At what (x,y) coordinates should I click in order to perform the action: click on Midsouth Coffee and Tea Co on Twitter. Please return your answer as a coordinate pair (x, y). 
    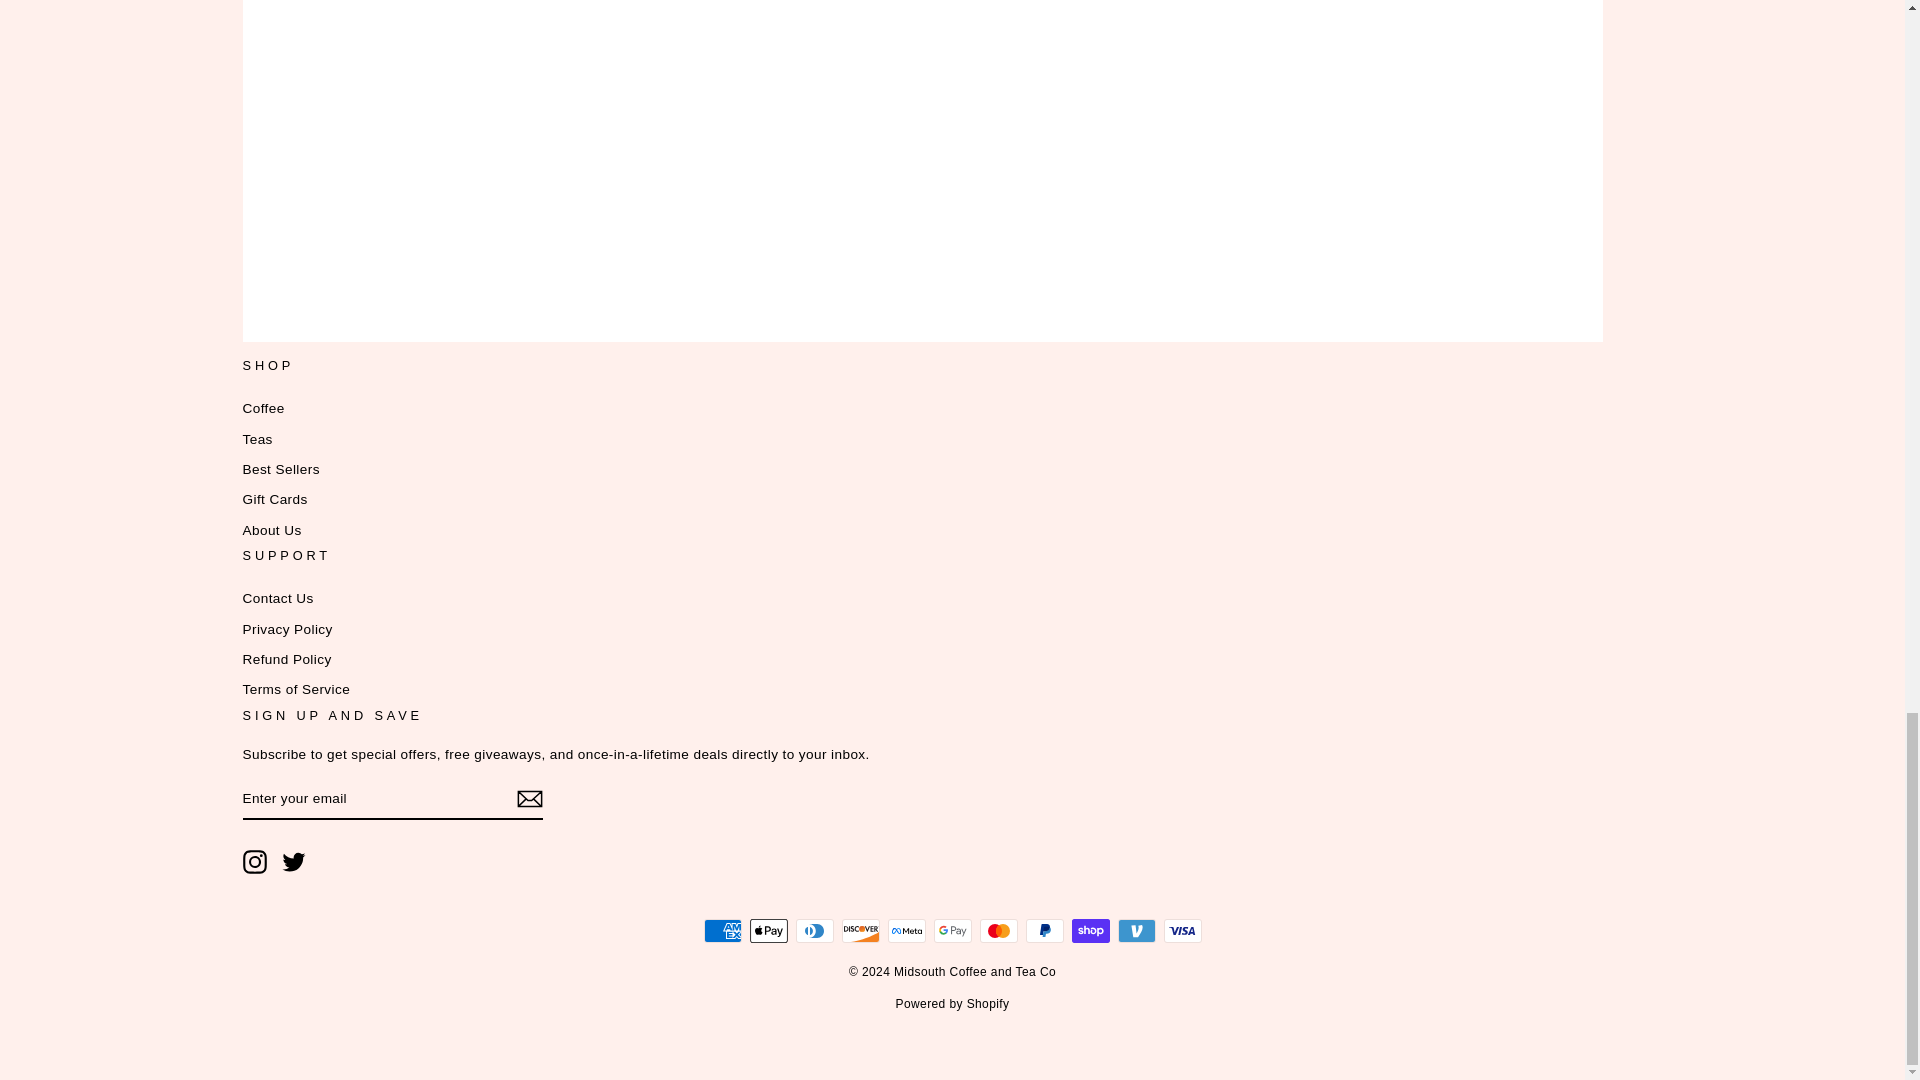
    Looking at the image, I should click on (294, 861).